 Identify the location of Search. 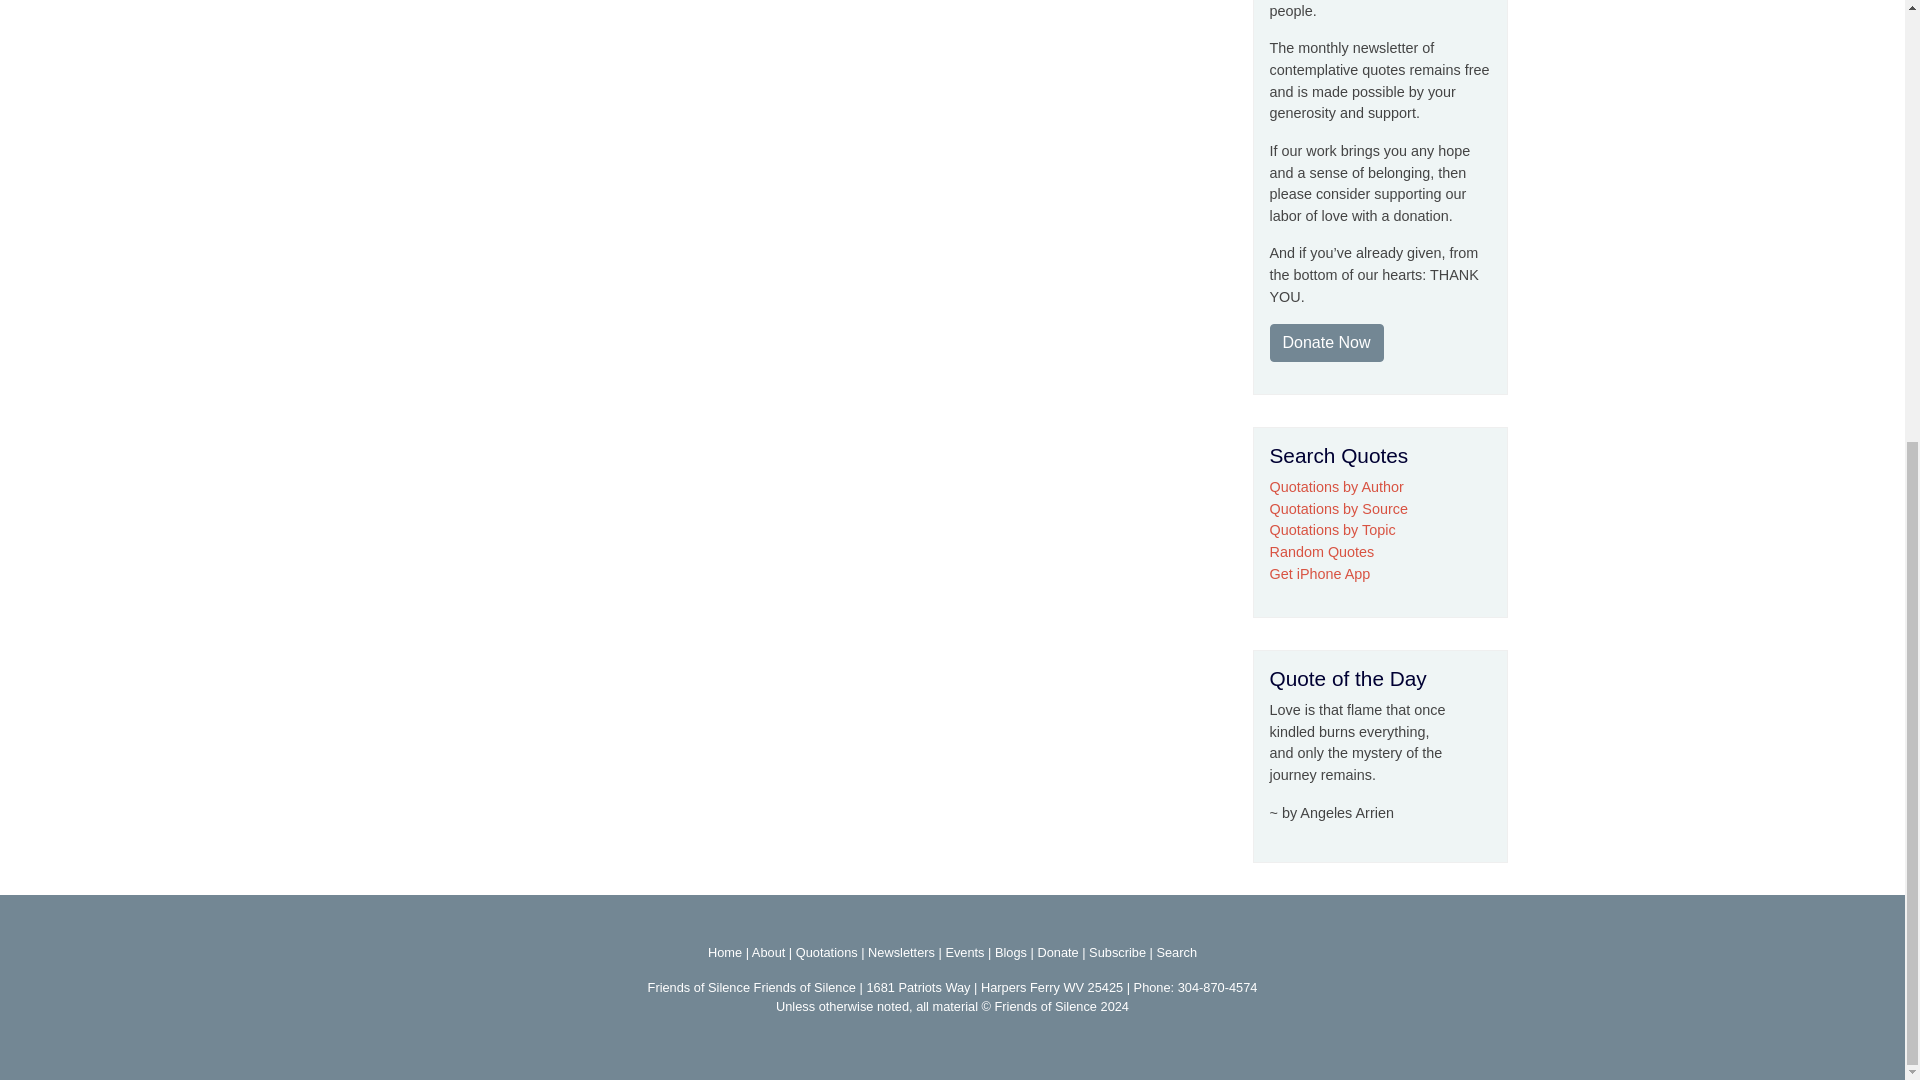
(1176, 952).